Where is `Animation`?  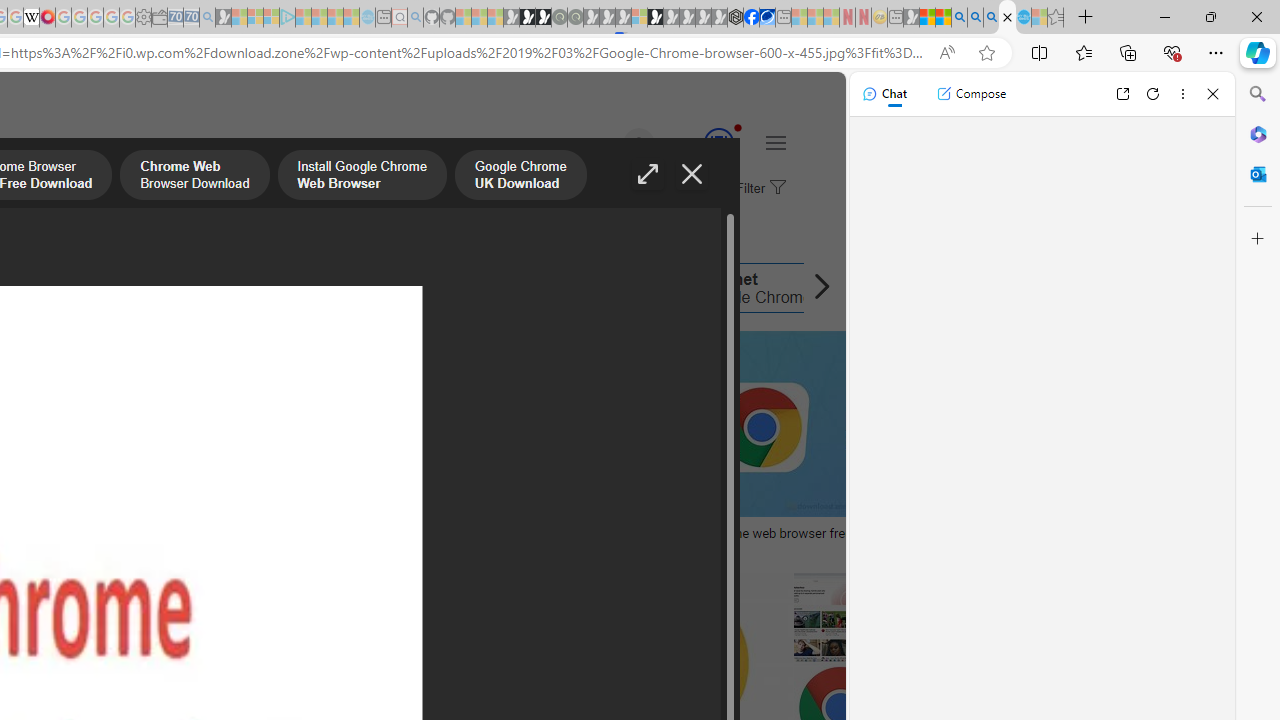 Animation is located at coordinates (738, 127).